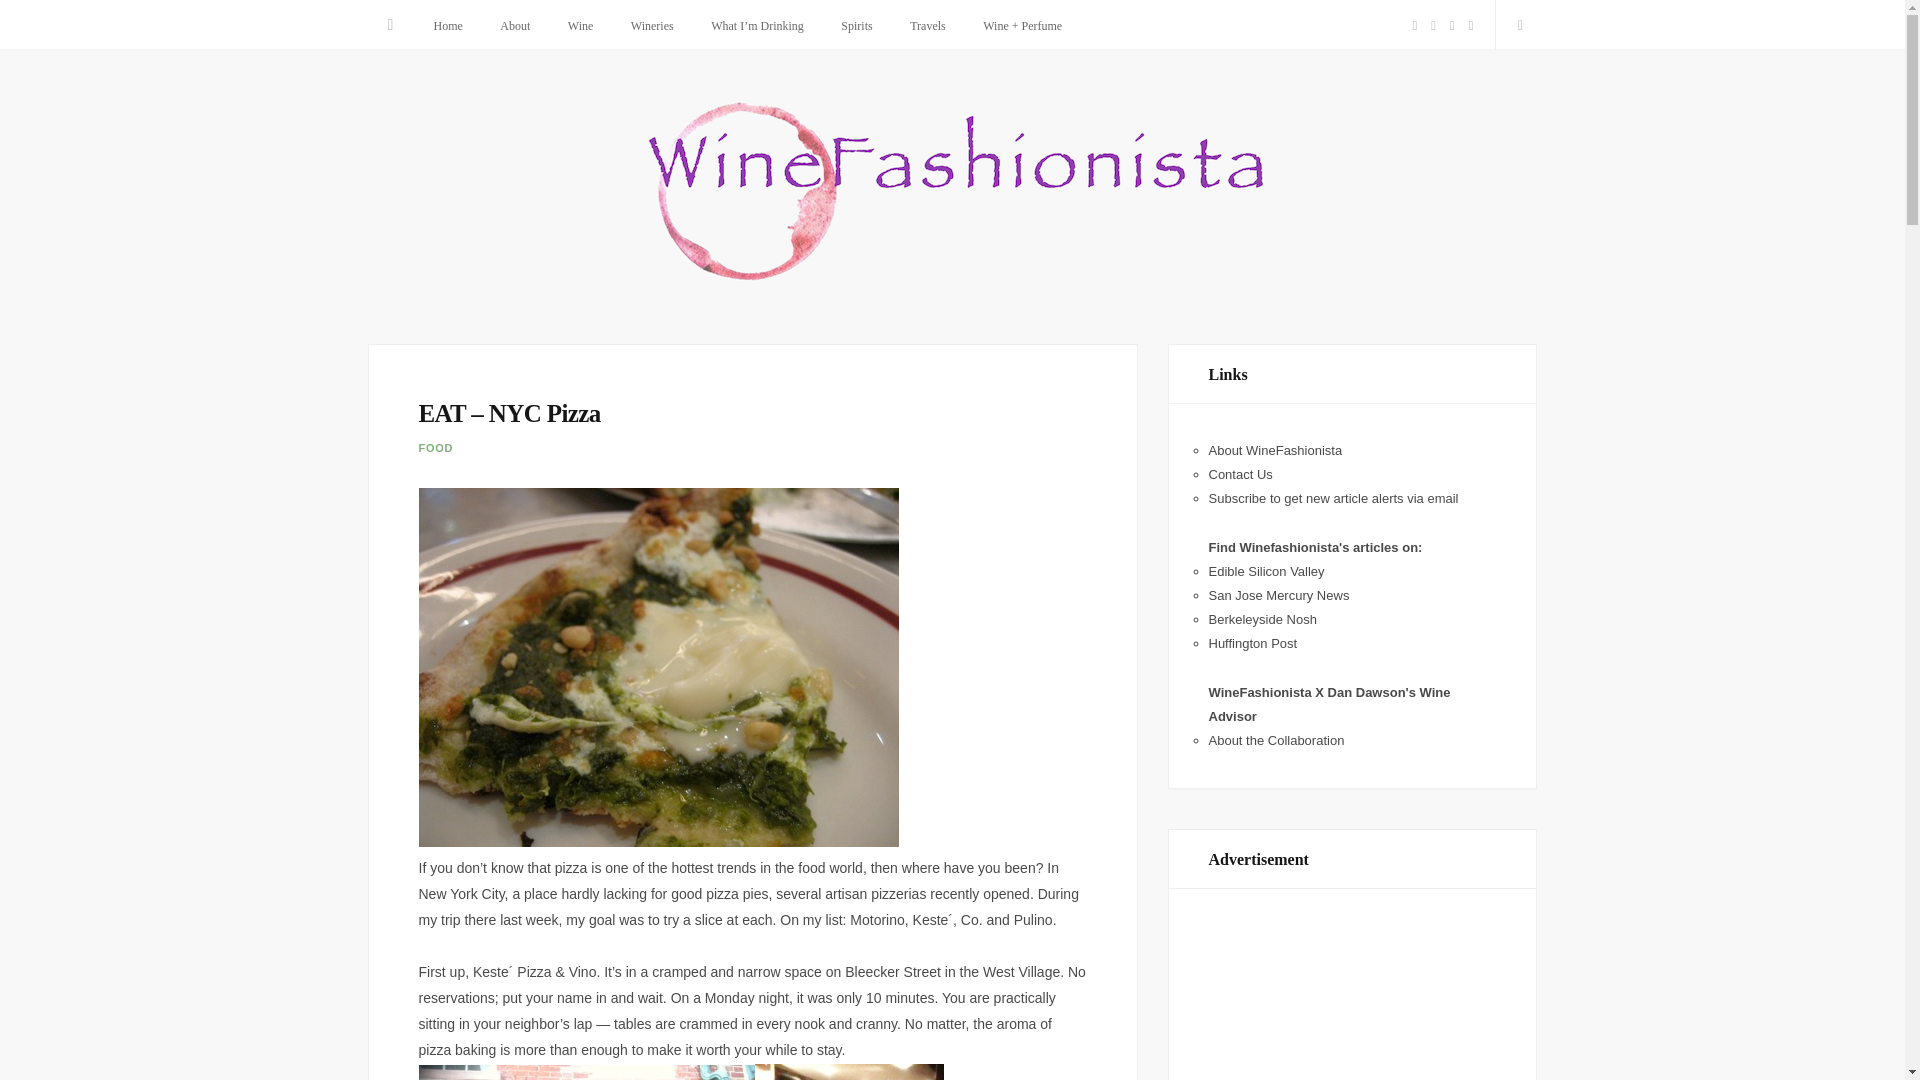 Image resolution: width=1920 pixels, height=1080 pixels. What do you see at coordinates (952, 194) in the screenshot?
I see `WineFashionista` at bounding box center [952, 194].